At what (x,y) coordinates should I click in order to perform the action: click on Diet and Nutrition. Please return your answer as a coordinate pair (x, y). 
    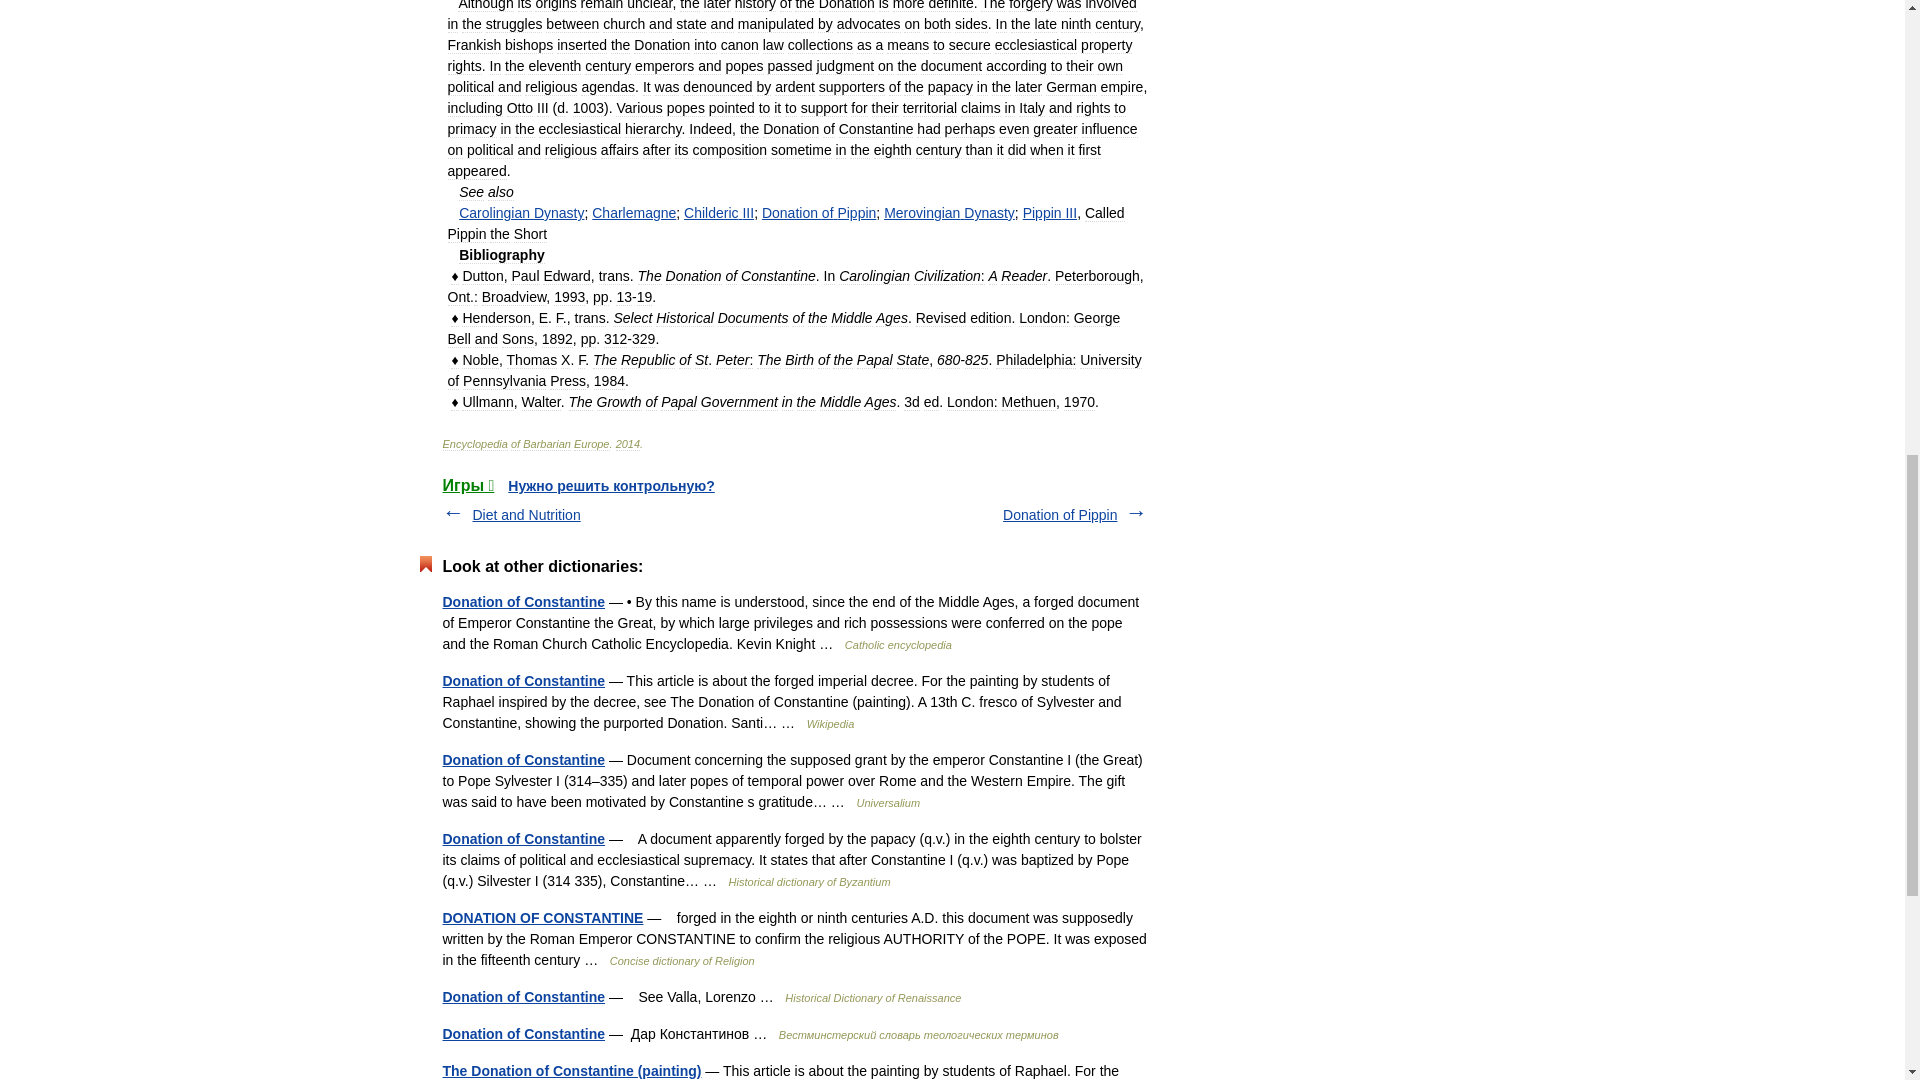
    Looking at the image, I should click on (526, 514).